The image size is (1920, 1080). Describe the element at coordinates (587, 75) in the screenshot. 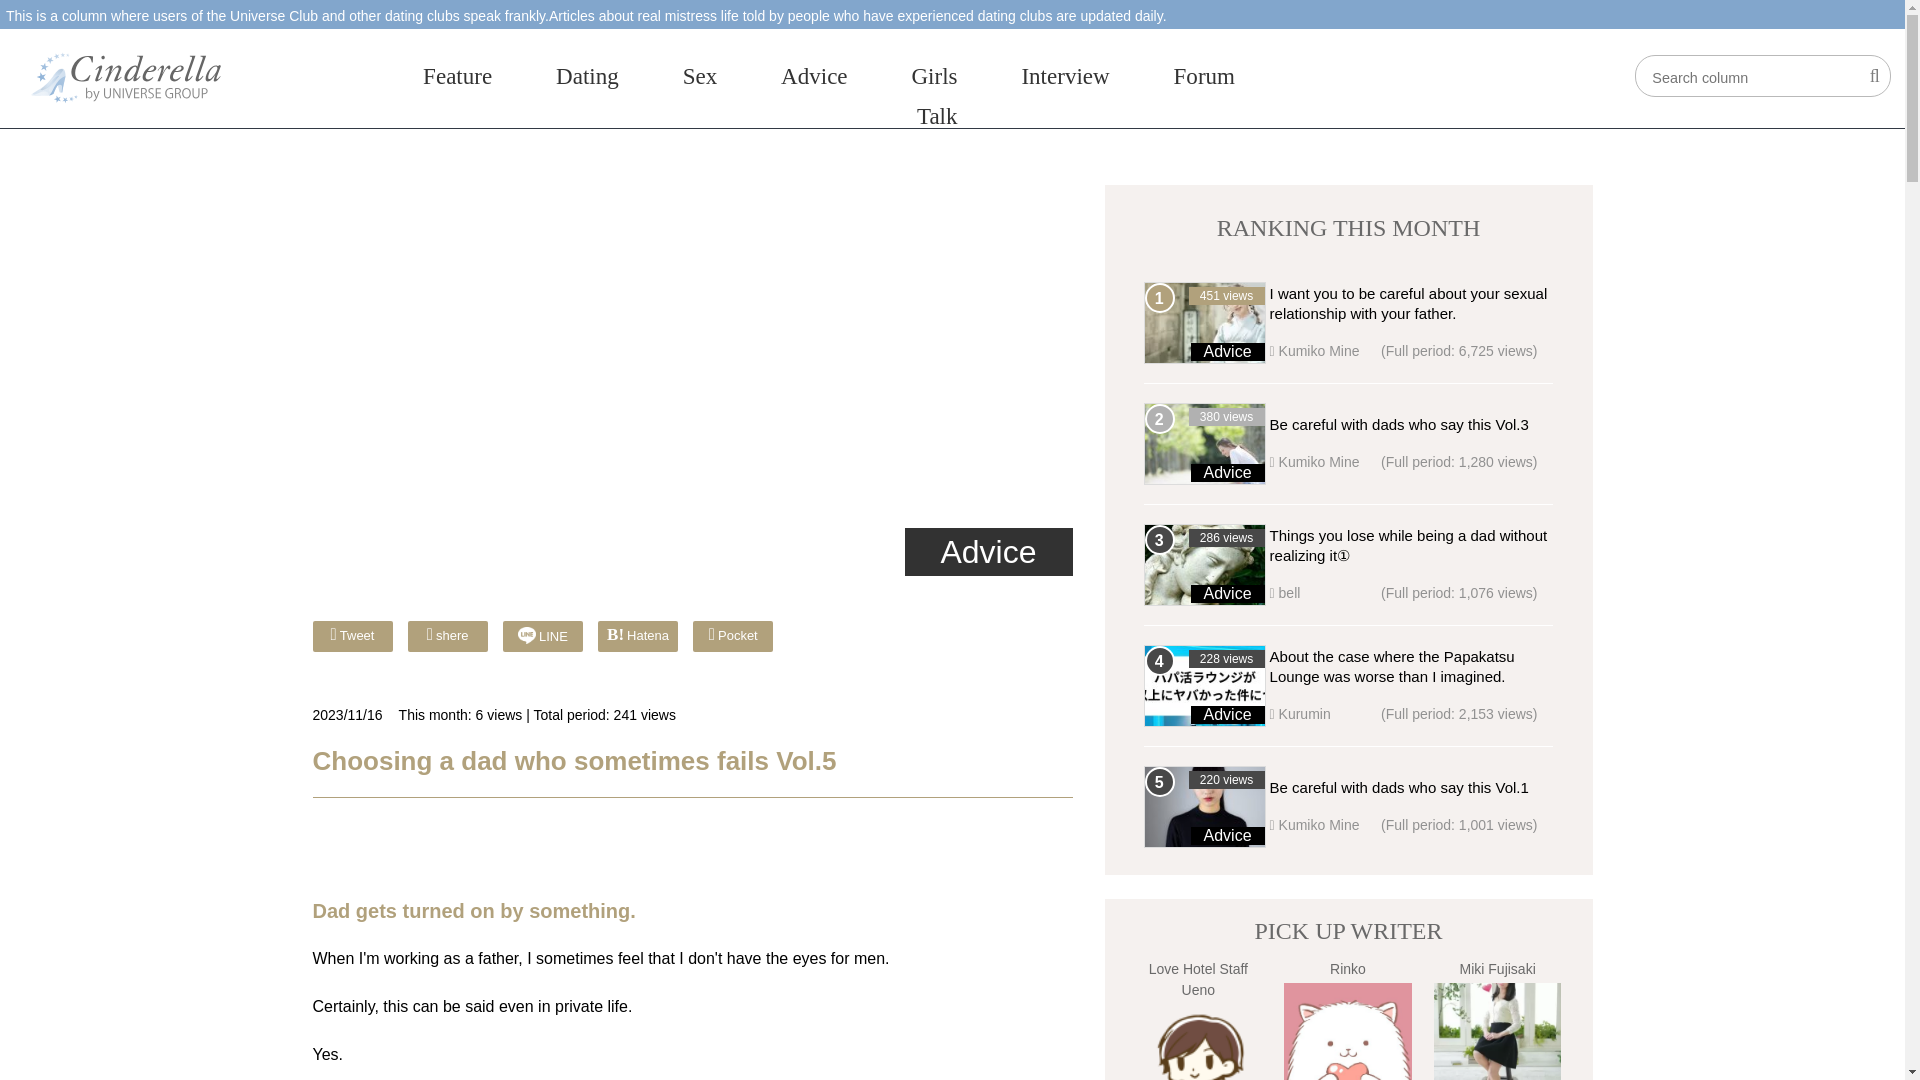

I see `Dating` at that location.